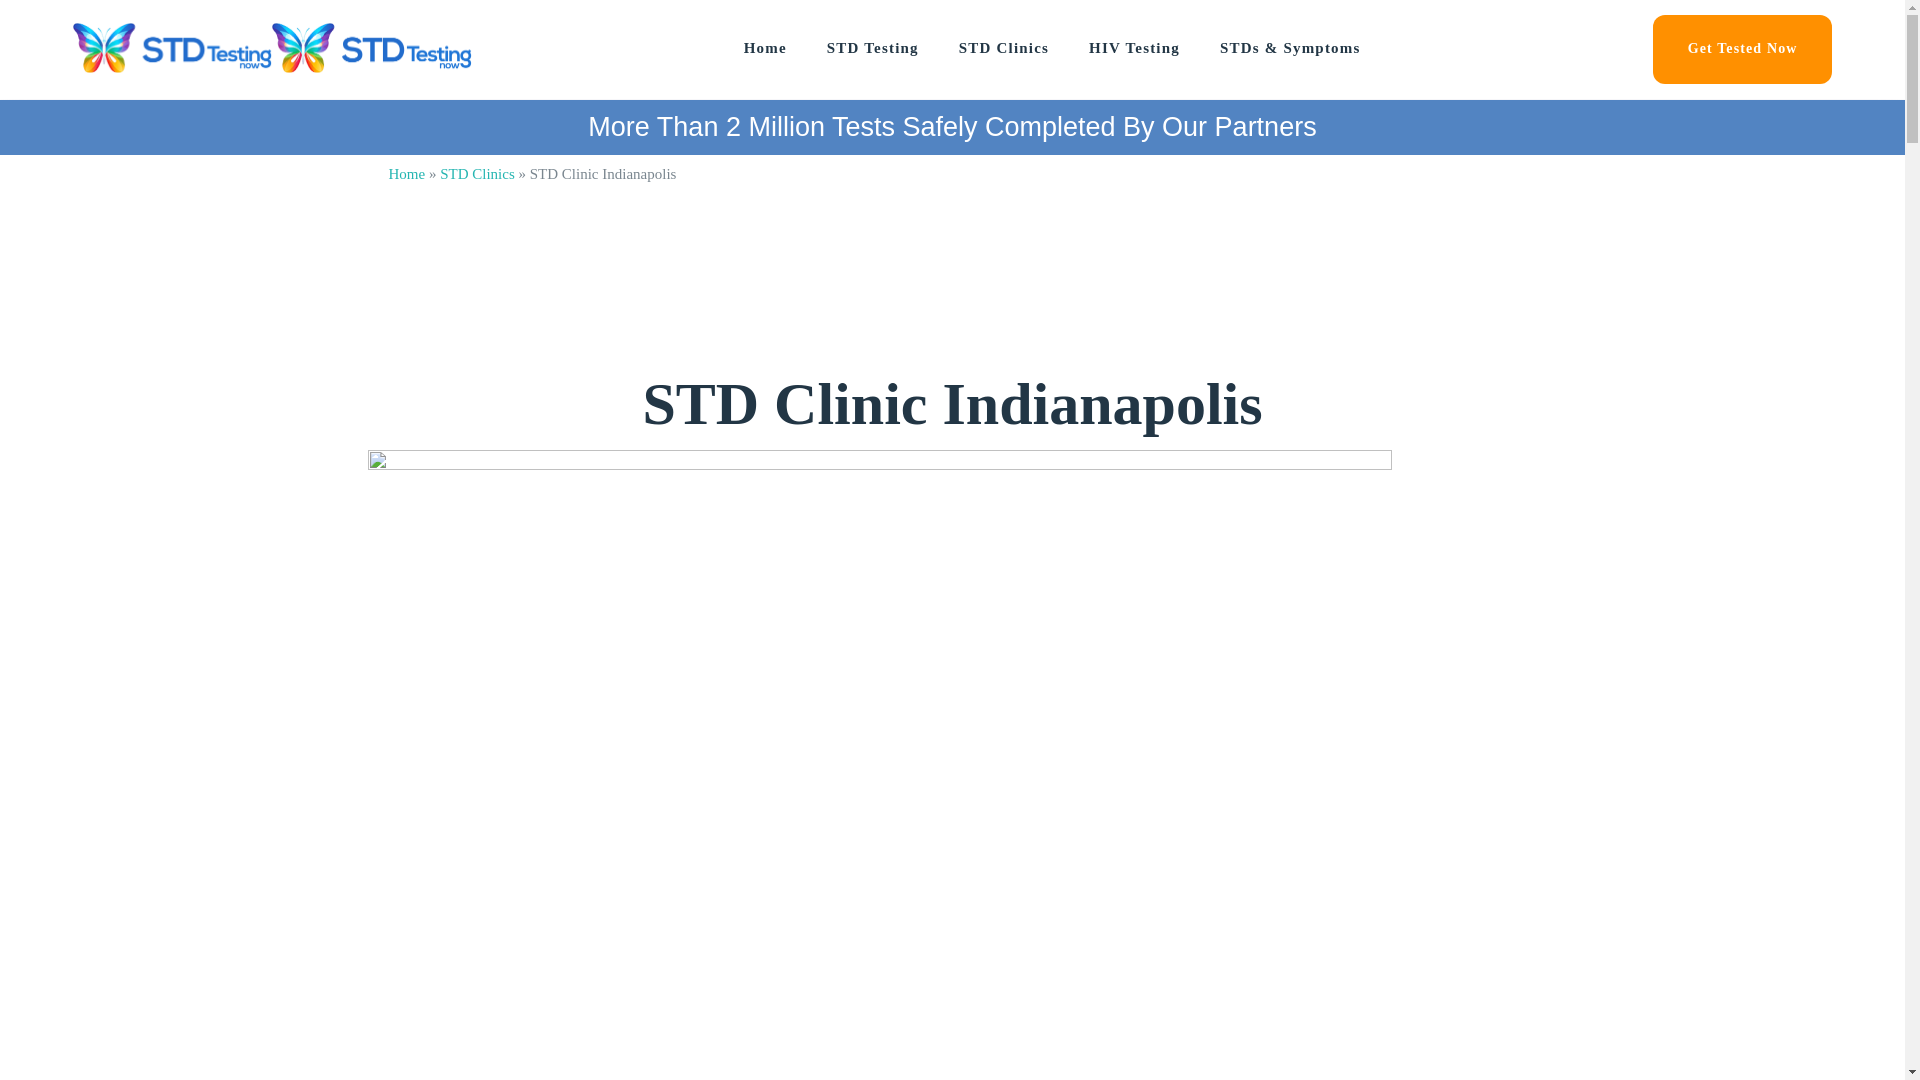  What do you see at coordinates (766, 48) in the screenshot?
I see `Home` at bounding box center [766, 48].